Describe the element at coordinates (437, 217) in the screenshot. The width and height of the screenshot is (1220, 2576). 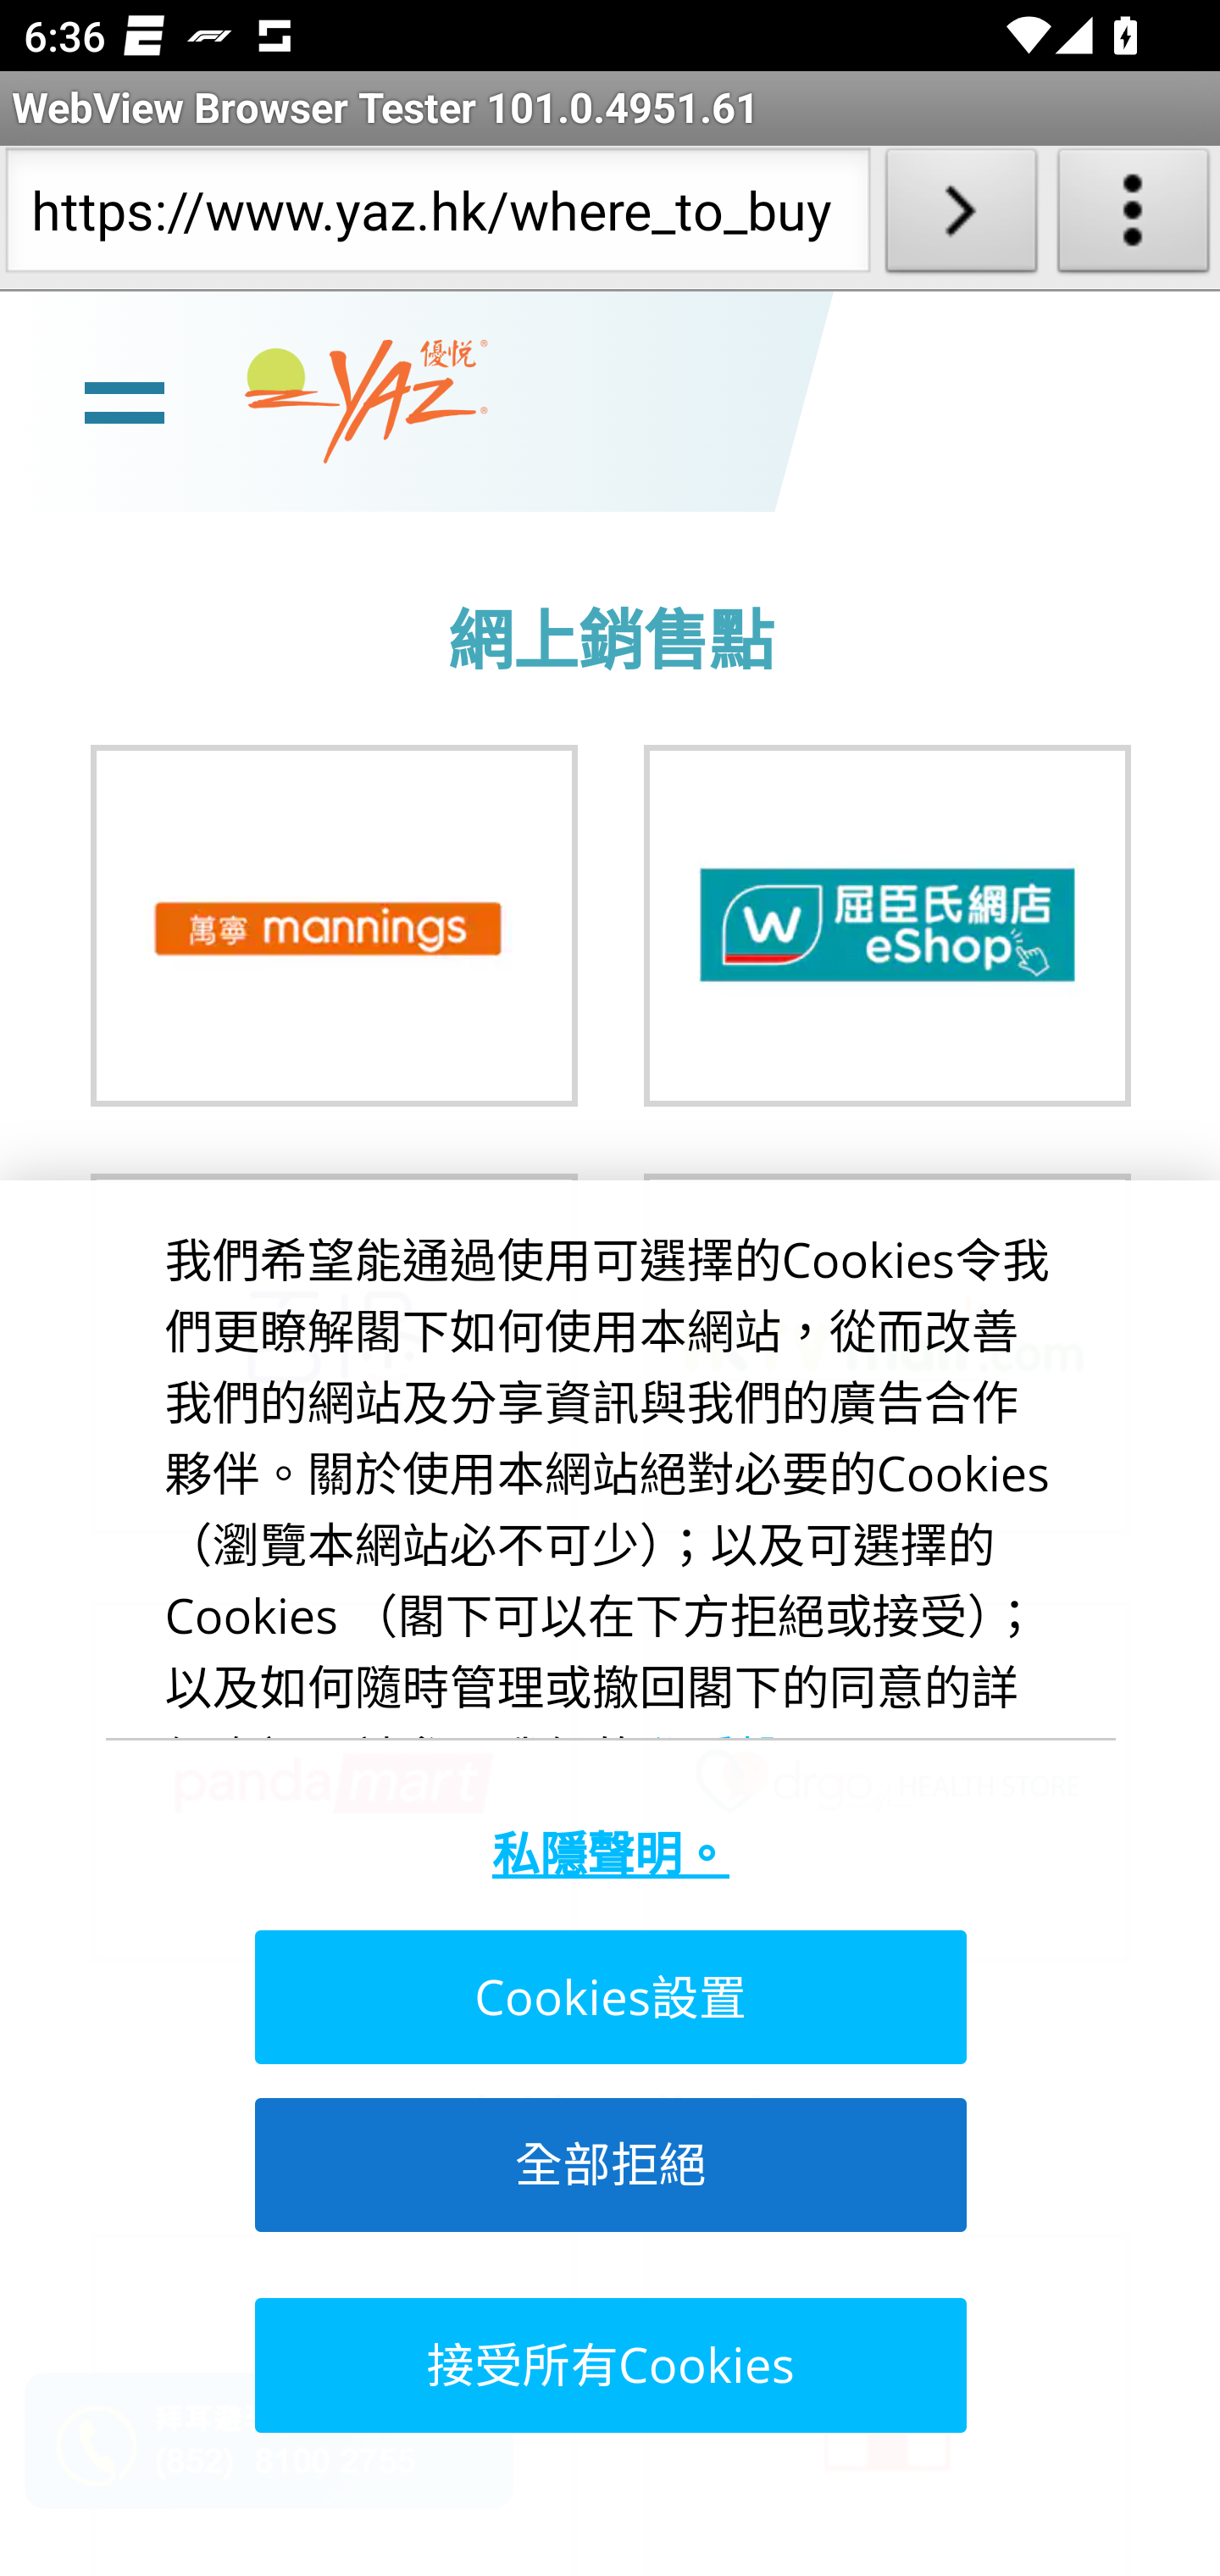
I see `https://www.yaz.hk/where_to_buy` at that location.